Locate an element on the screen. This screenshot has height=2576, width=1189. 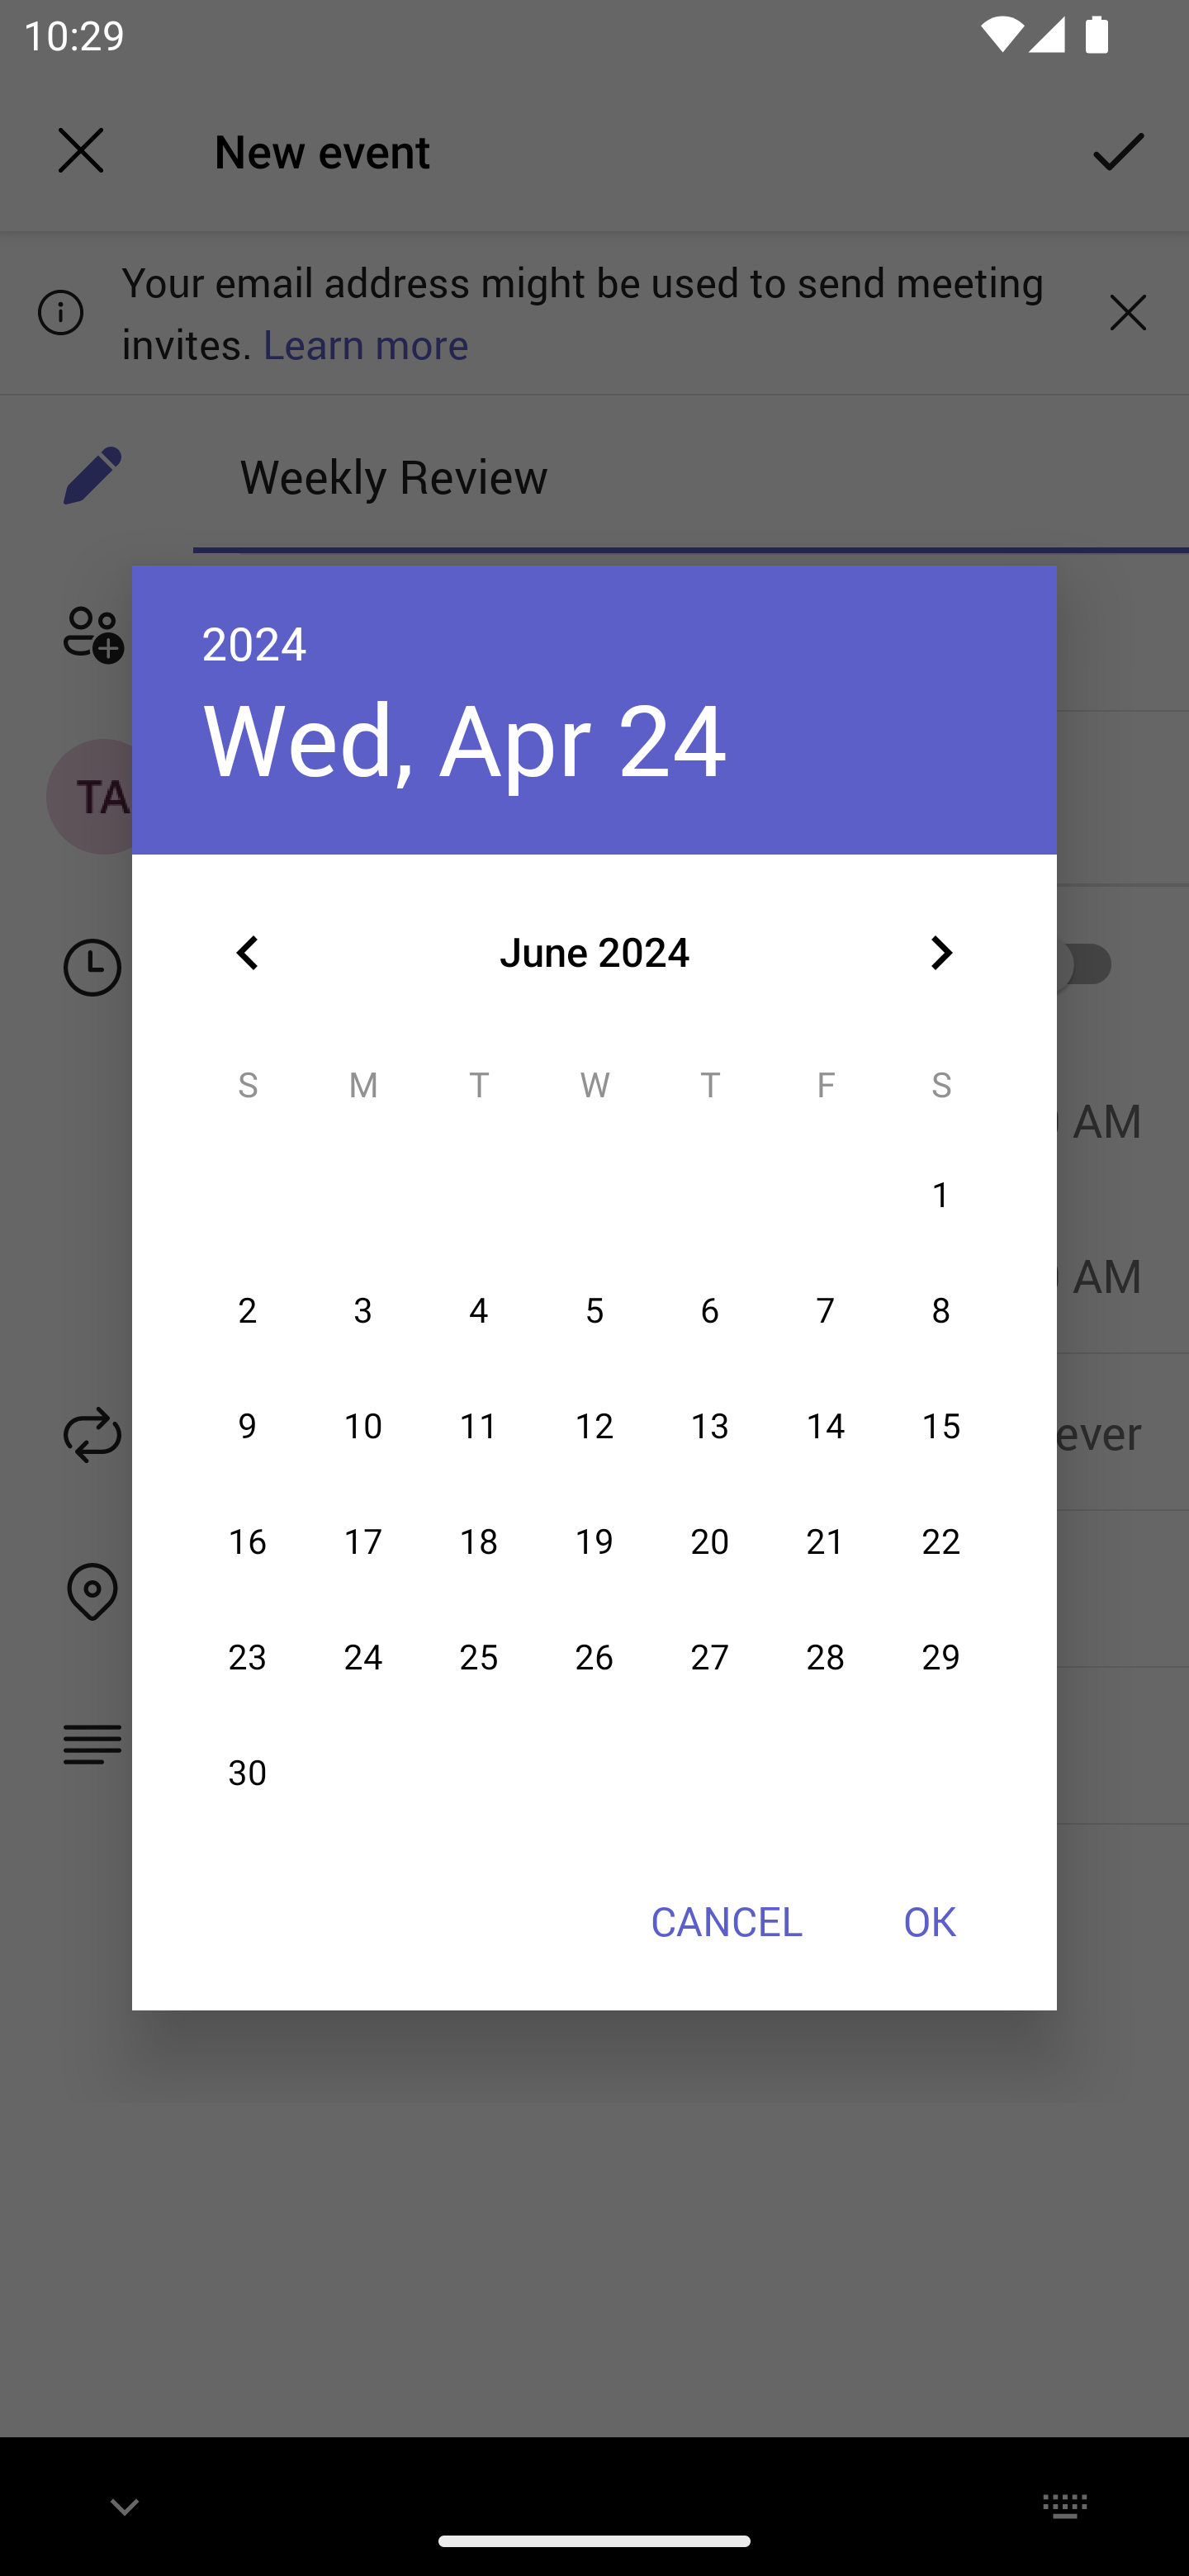
17 17 June 2024 is located at coordinates (363, 1541).